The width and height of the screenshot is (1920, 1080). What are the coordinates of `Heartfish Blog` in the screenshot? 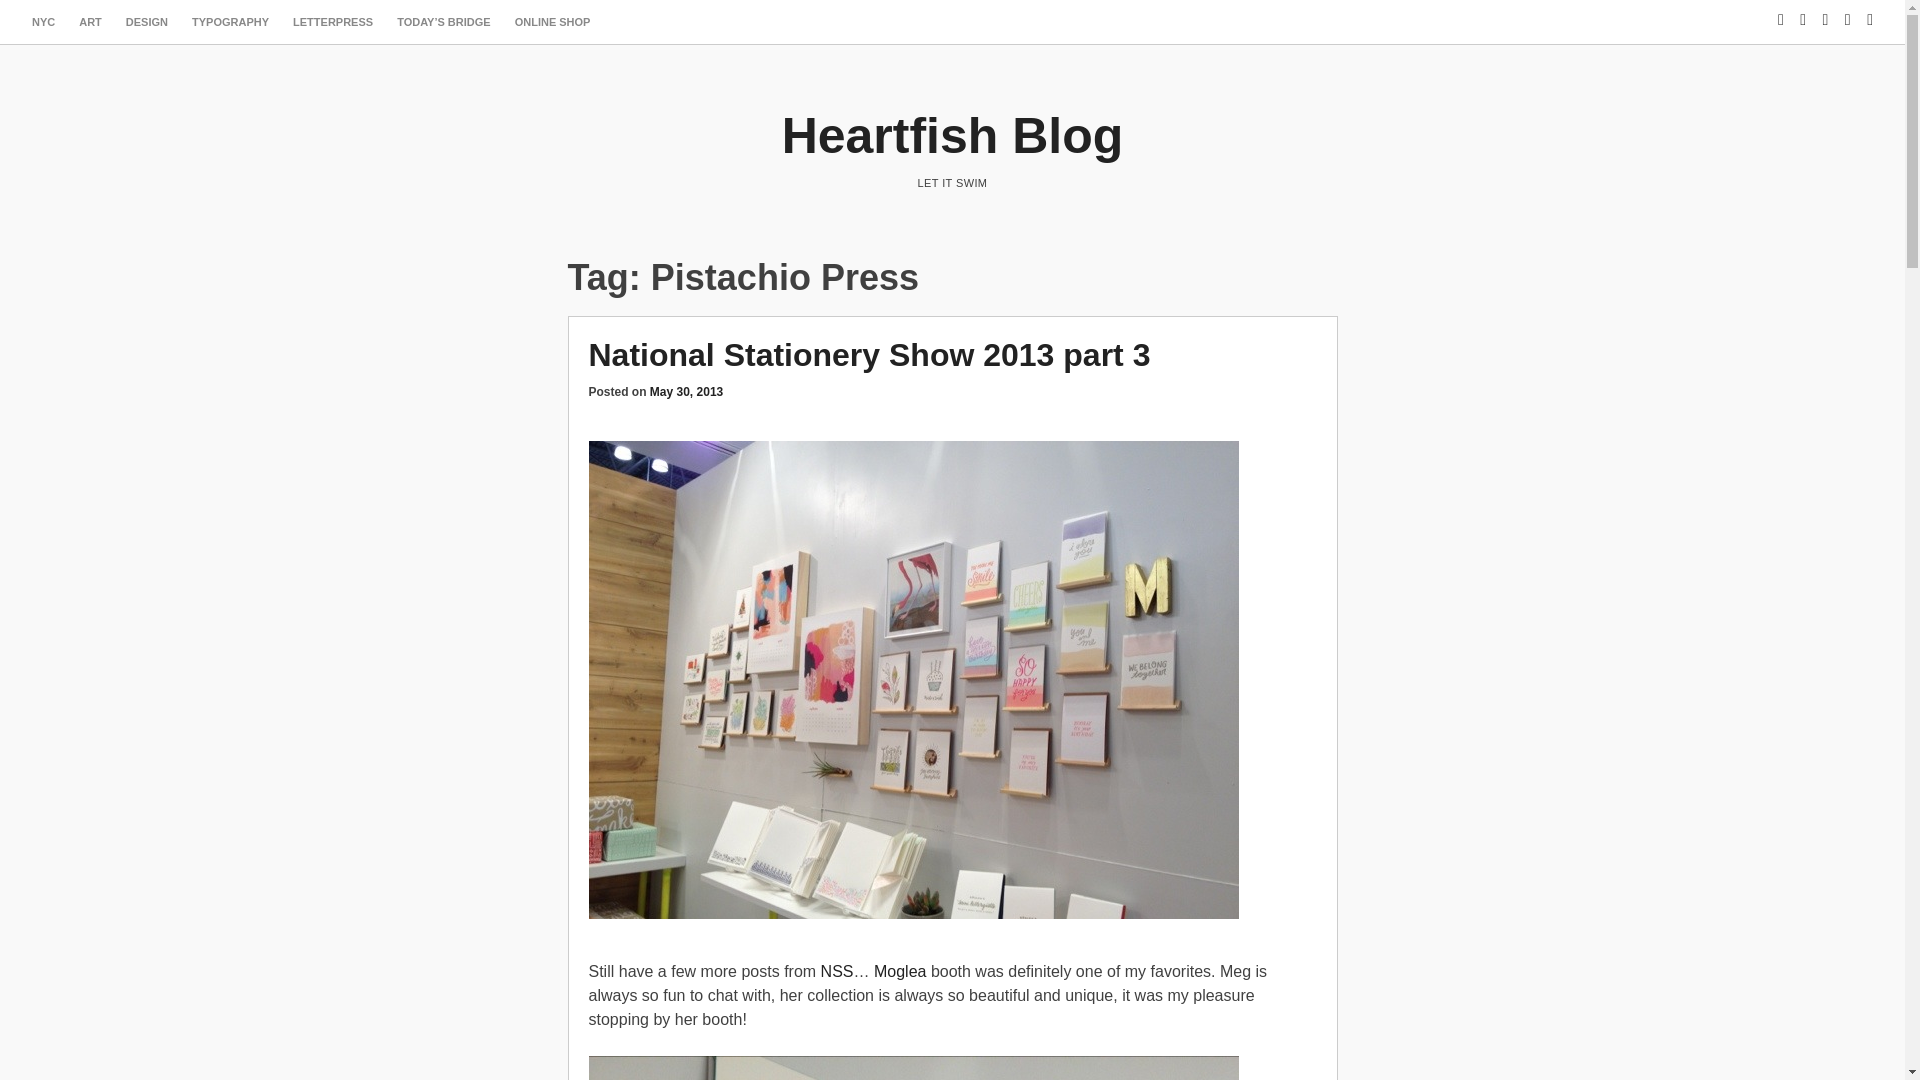 It's located at (952, 136).